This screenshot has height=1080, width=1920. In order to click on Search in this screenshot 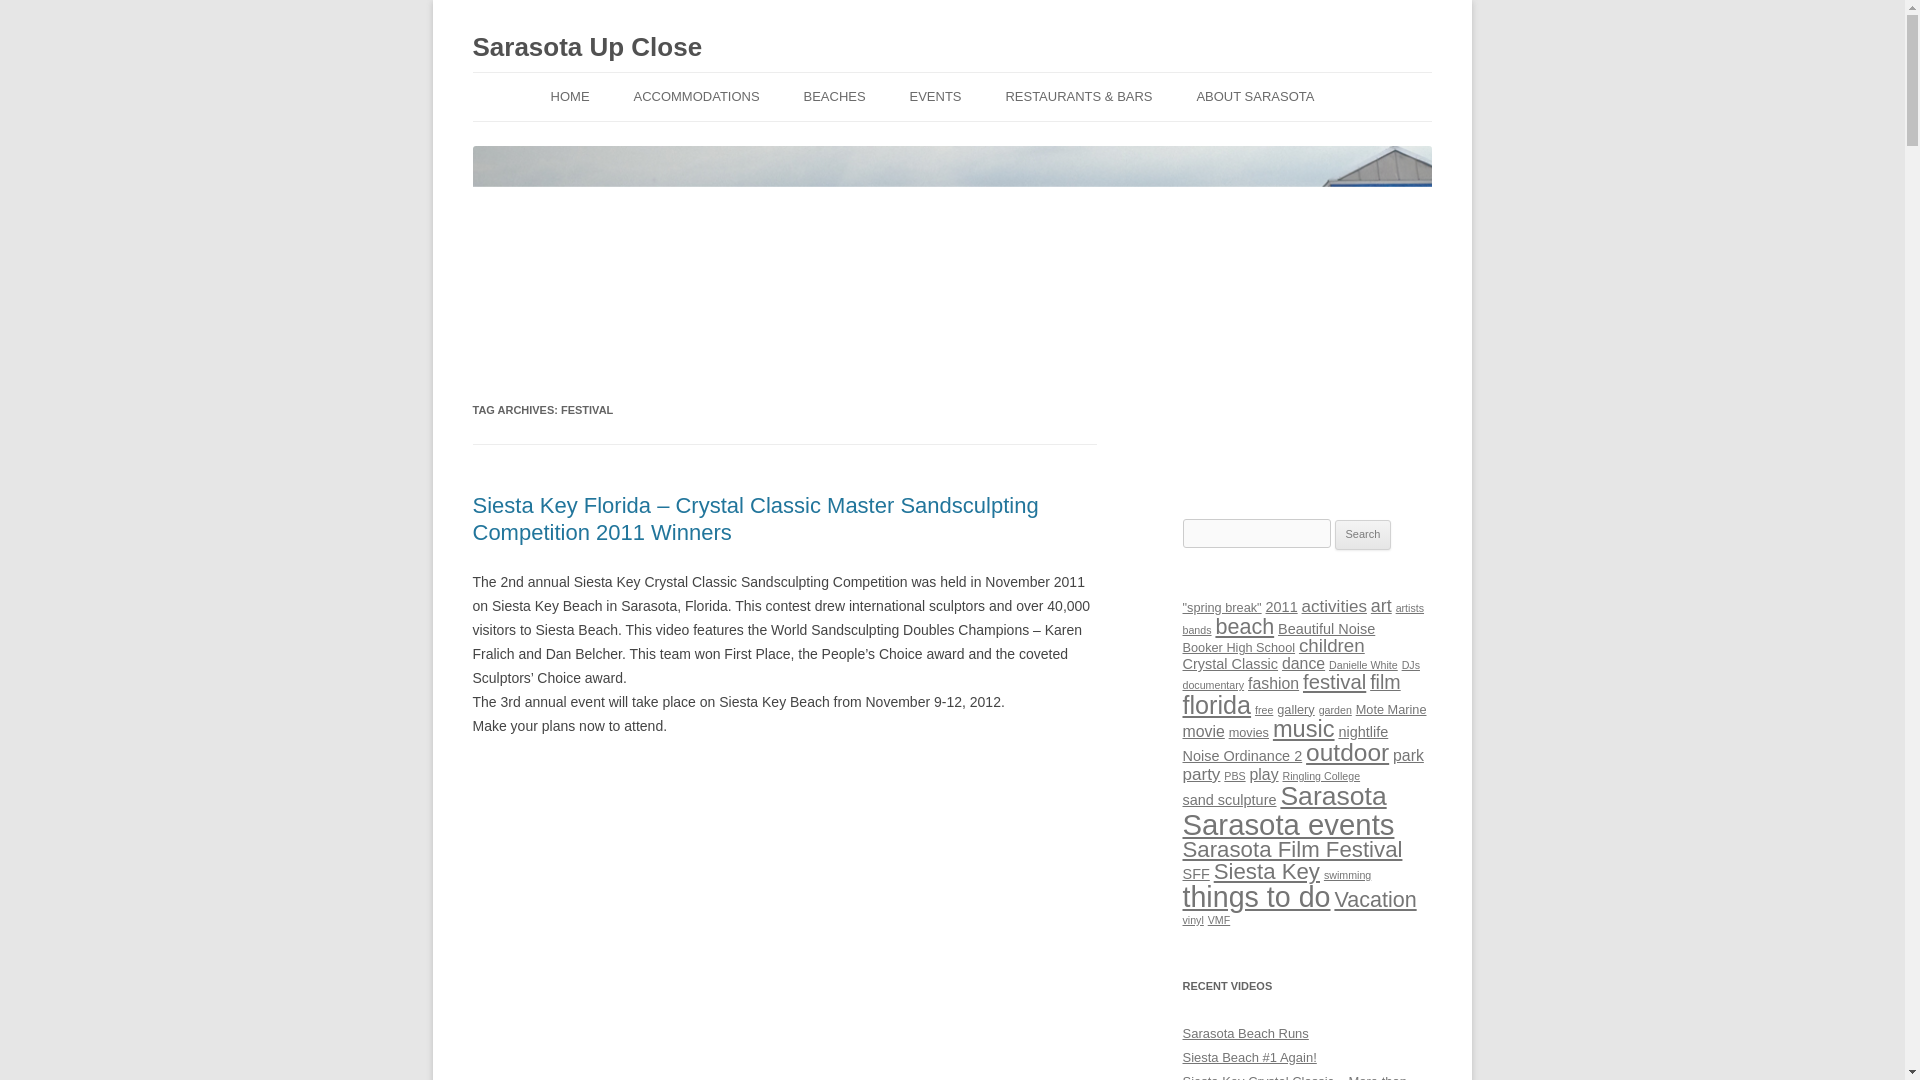, I will do `click(1363, 534)`.